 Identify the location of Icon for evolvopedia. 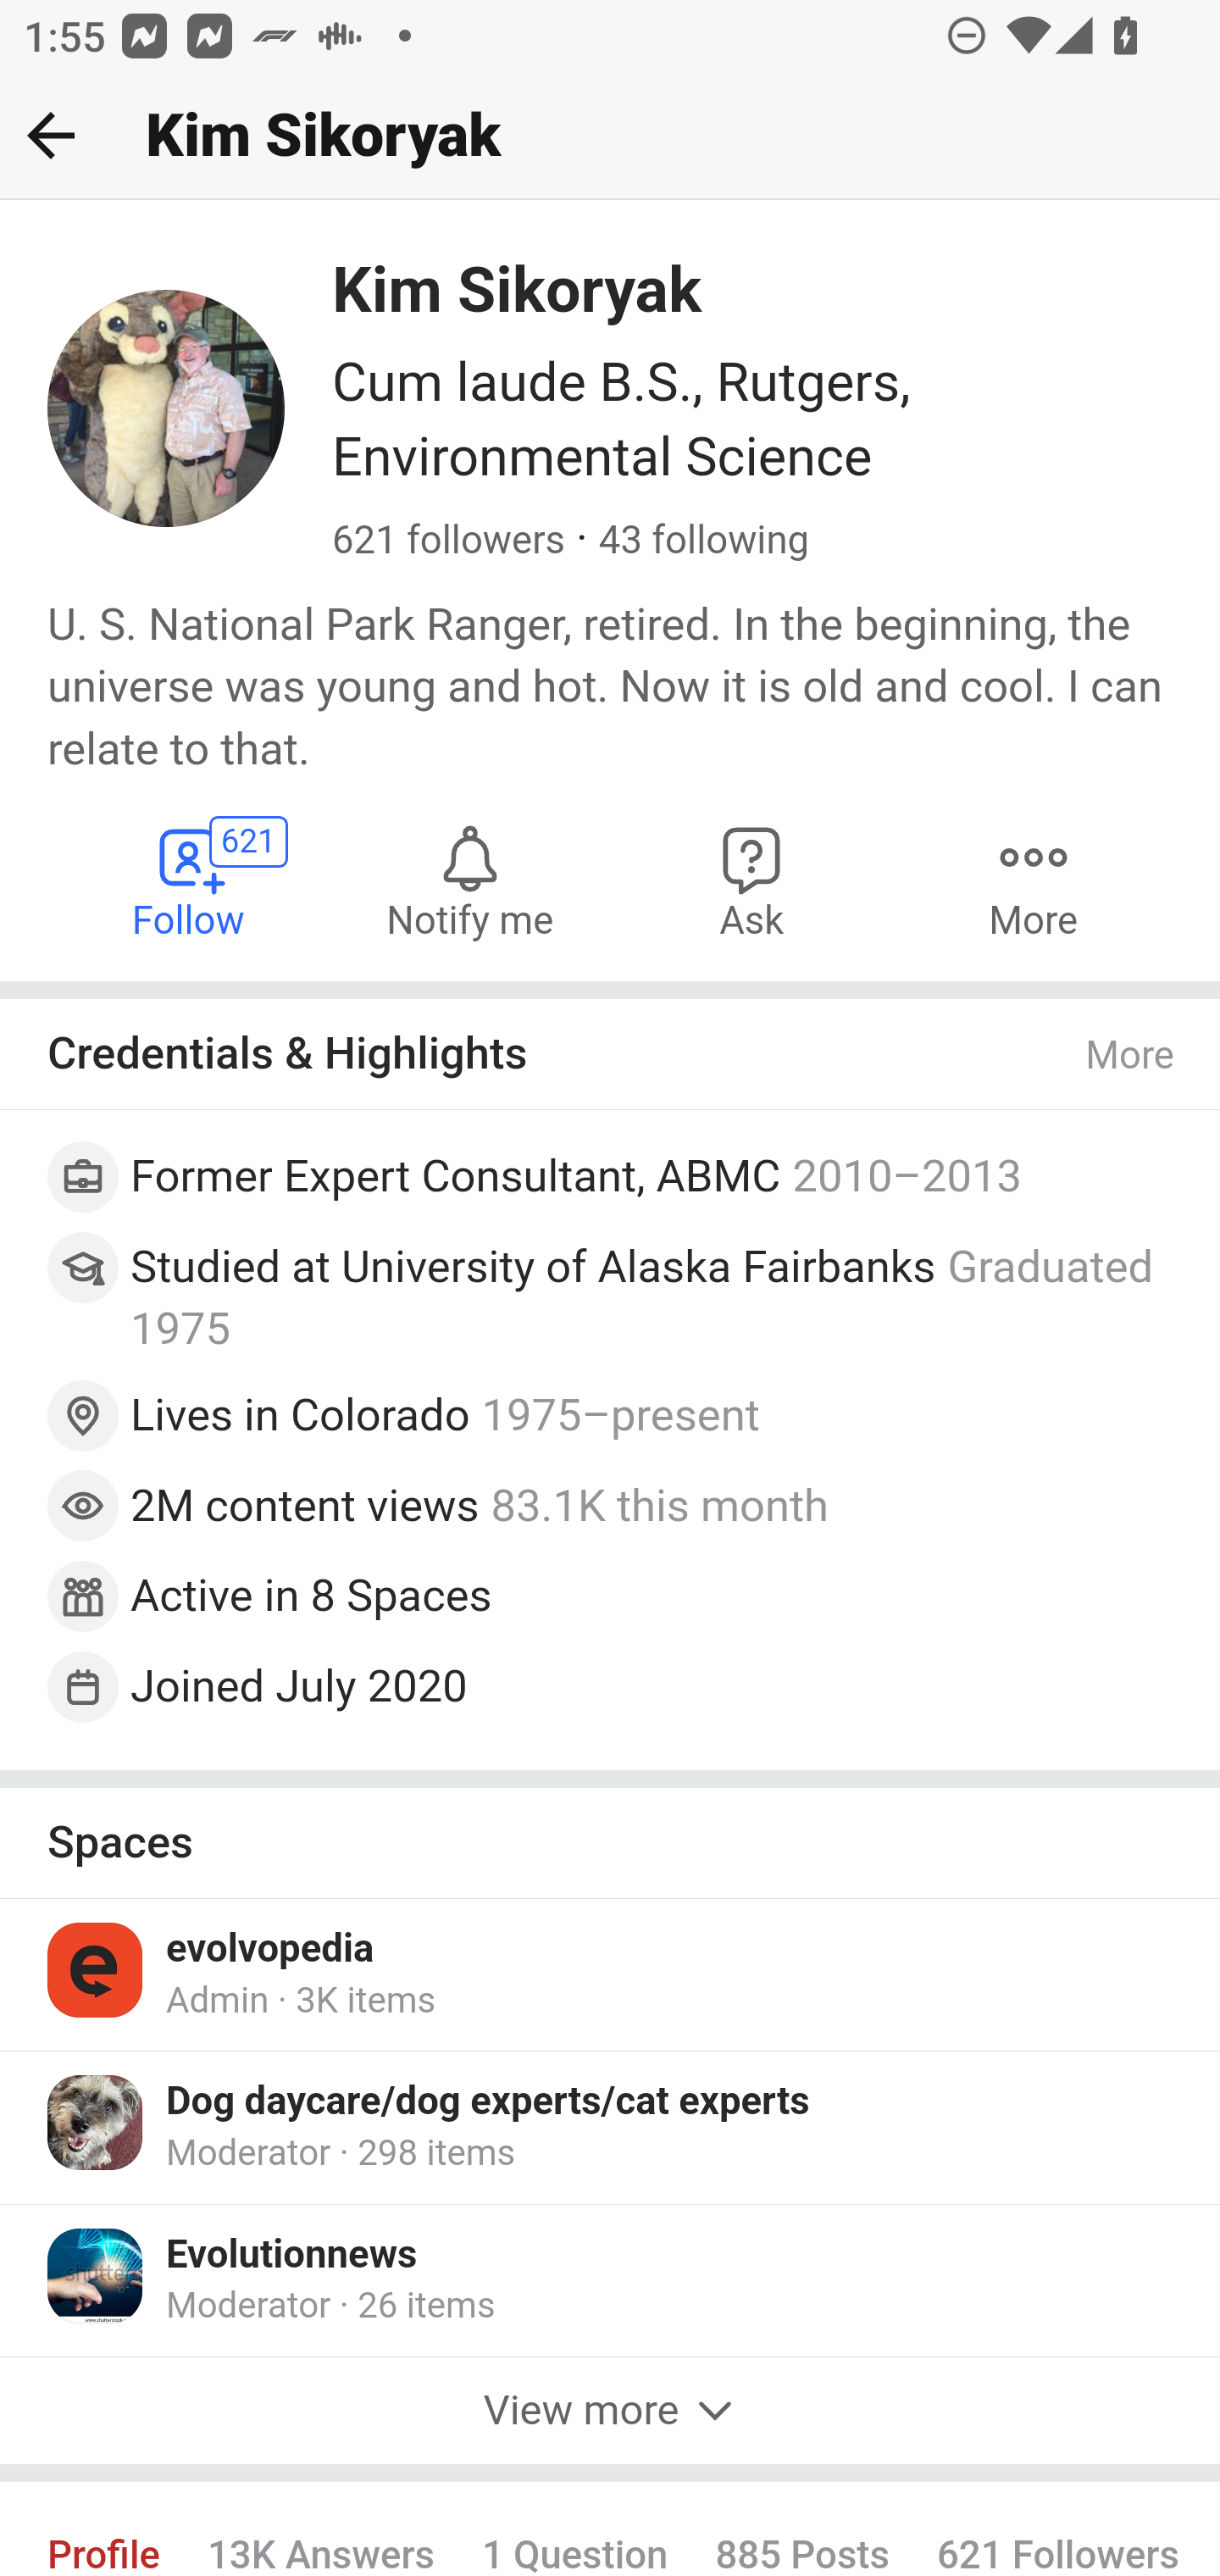
(97, 1970).